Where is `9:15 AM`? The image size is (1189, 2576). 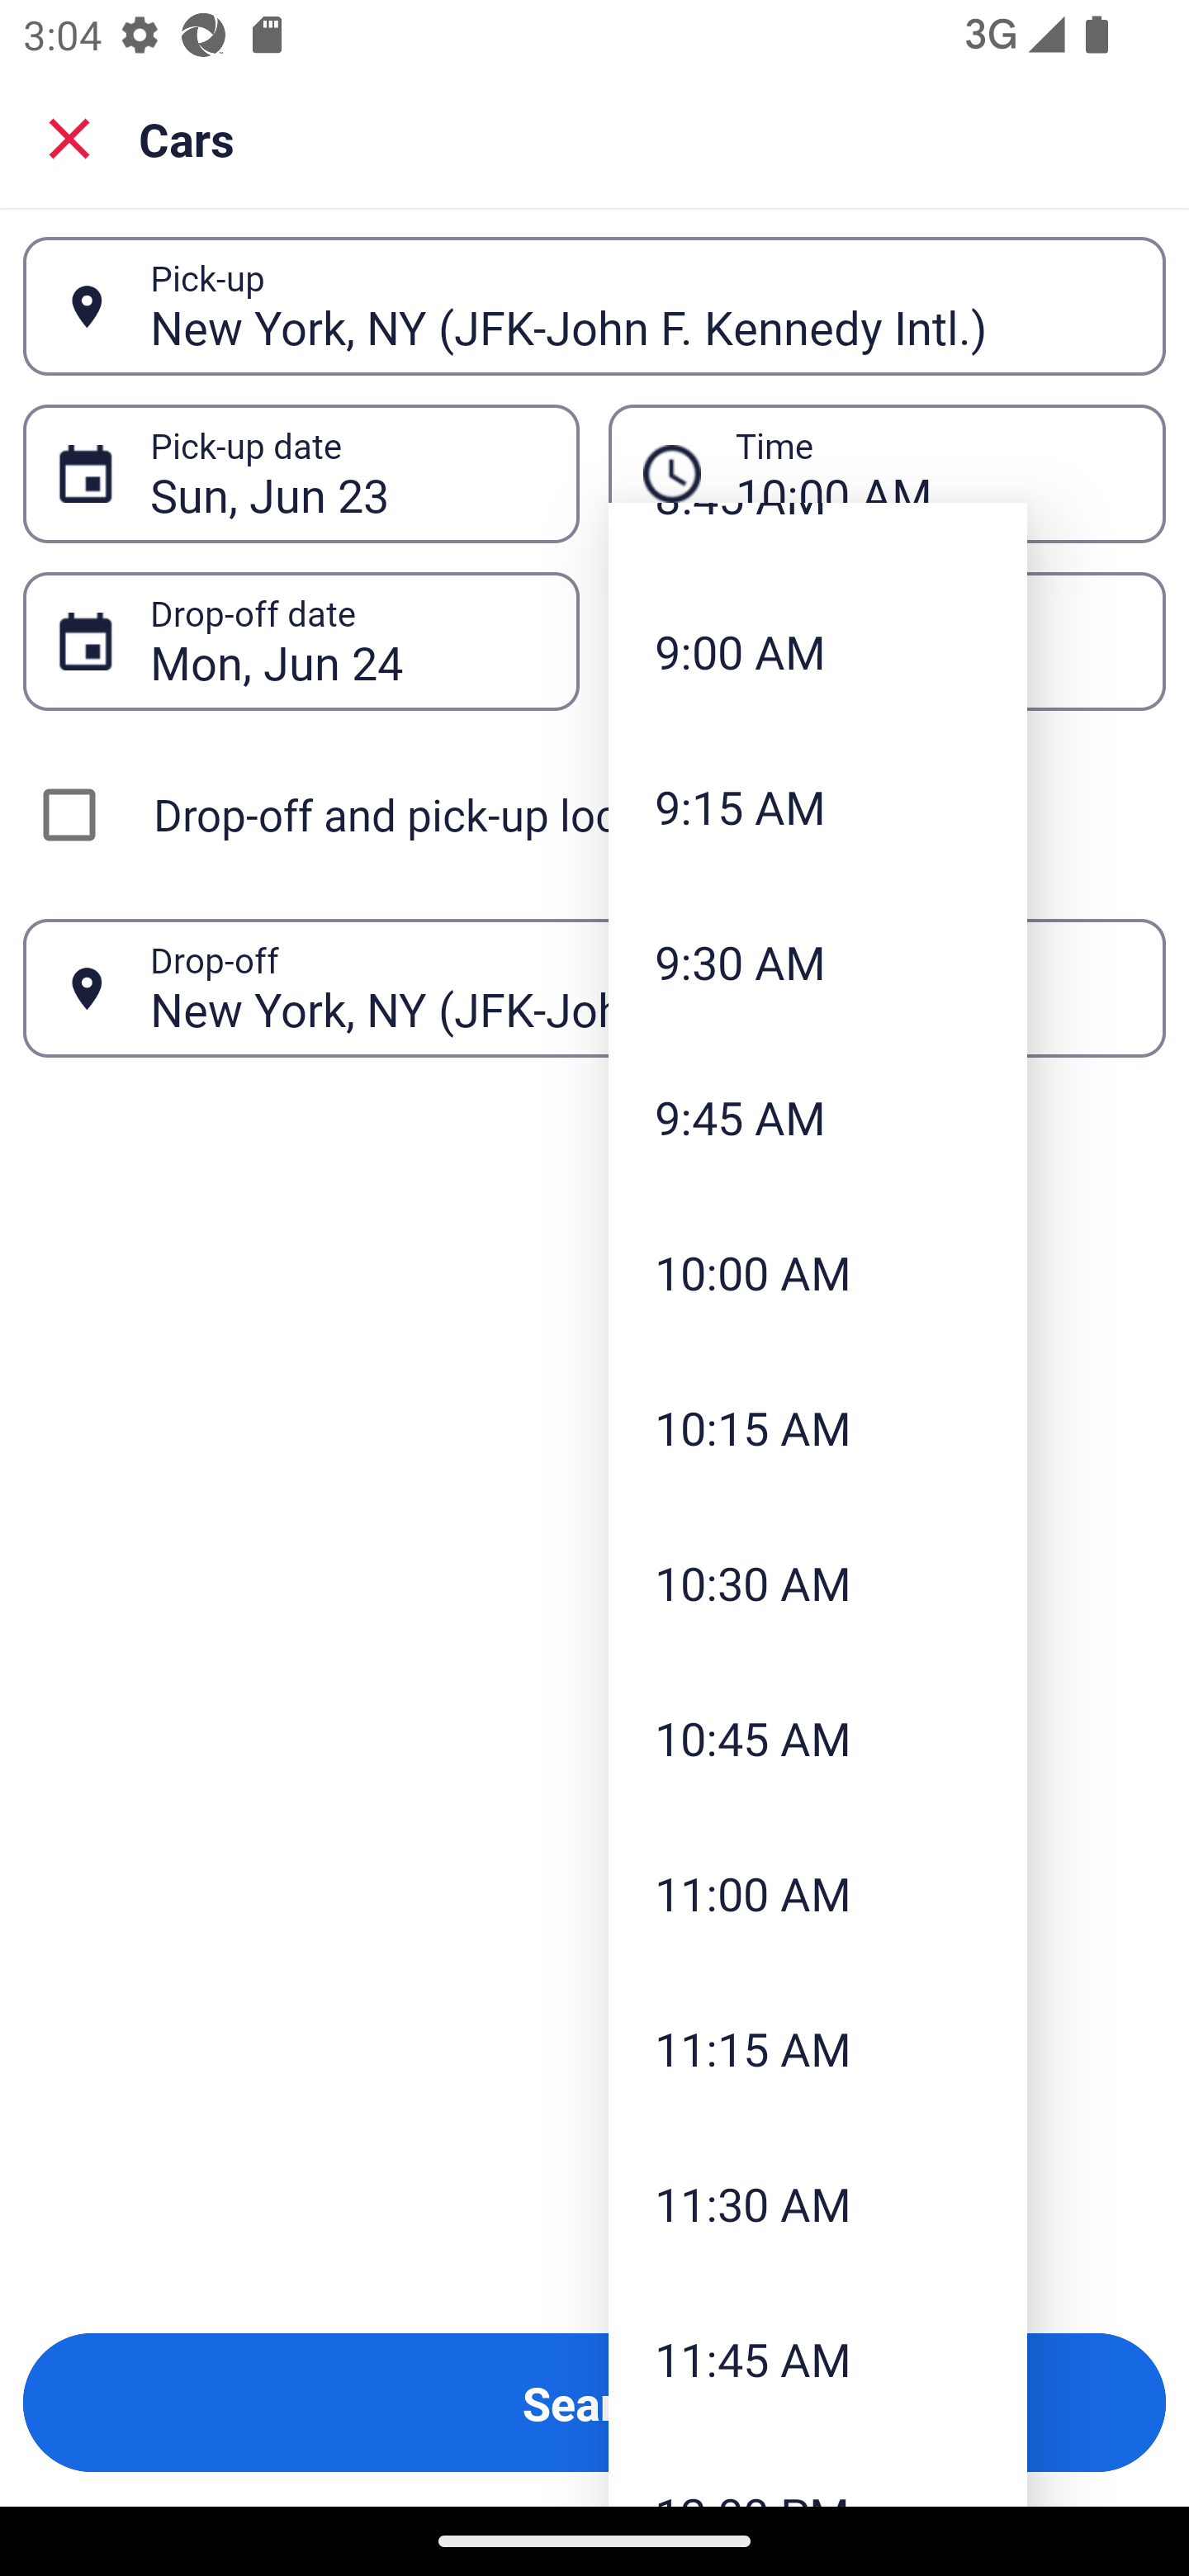
9:15 AM is located at coordinates (817, 806).